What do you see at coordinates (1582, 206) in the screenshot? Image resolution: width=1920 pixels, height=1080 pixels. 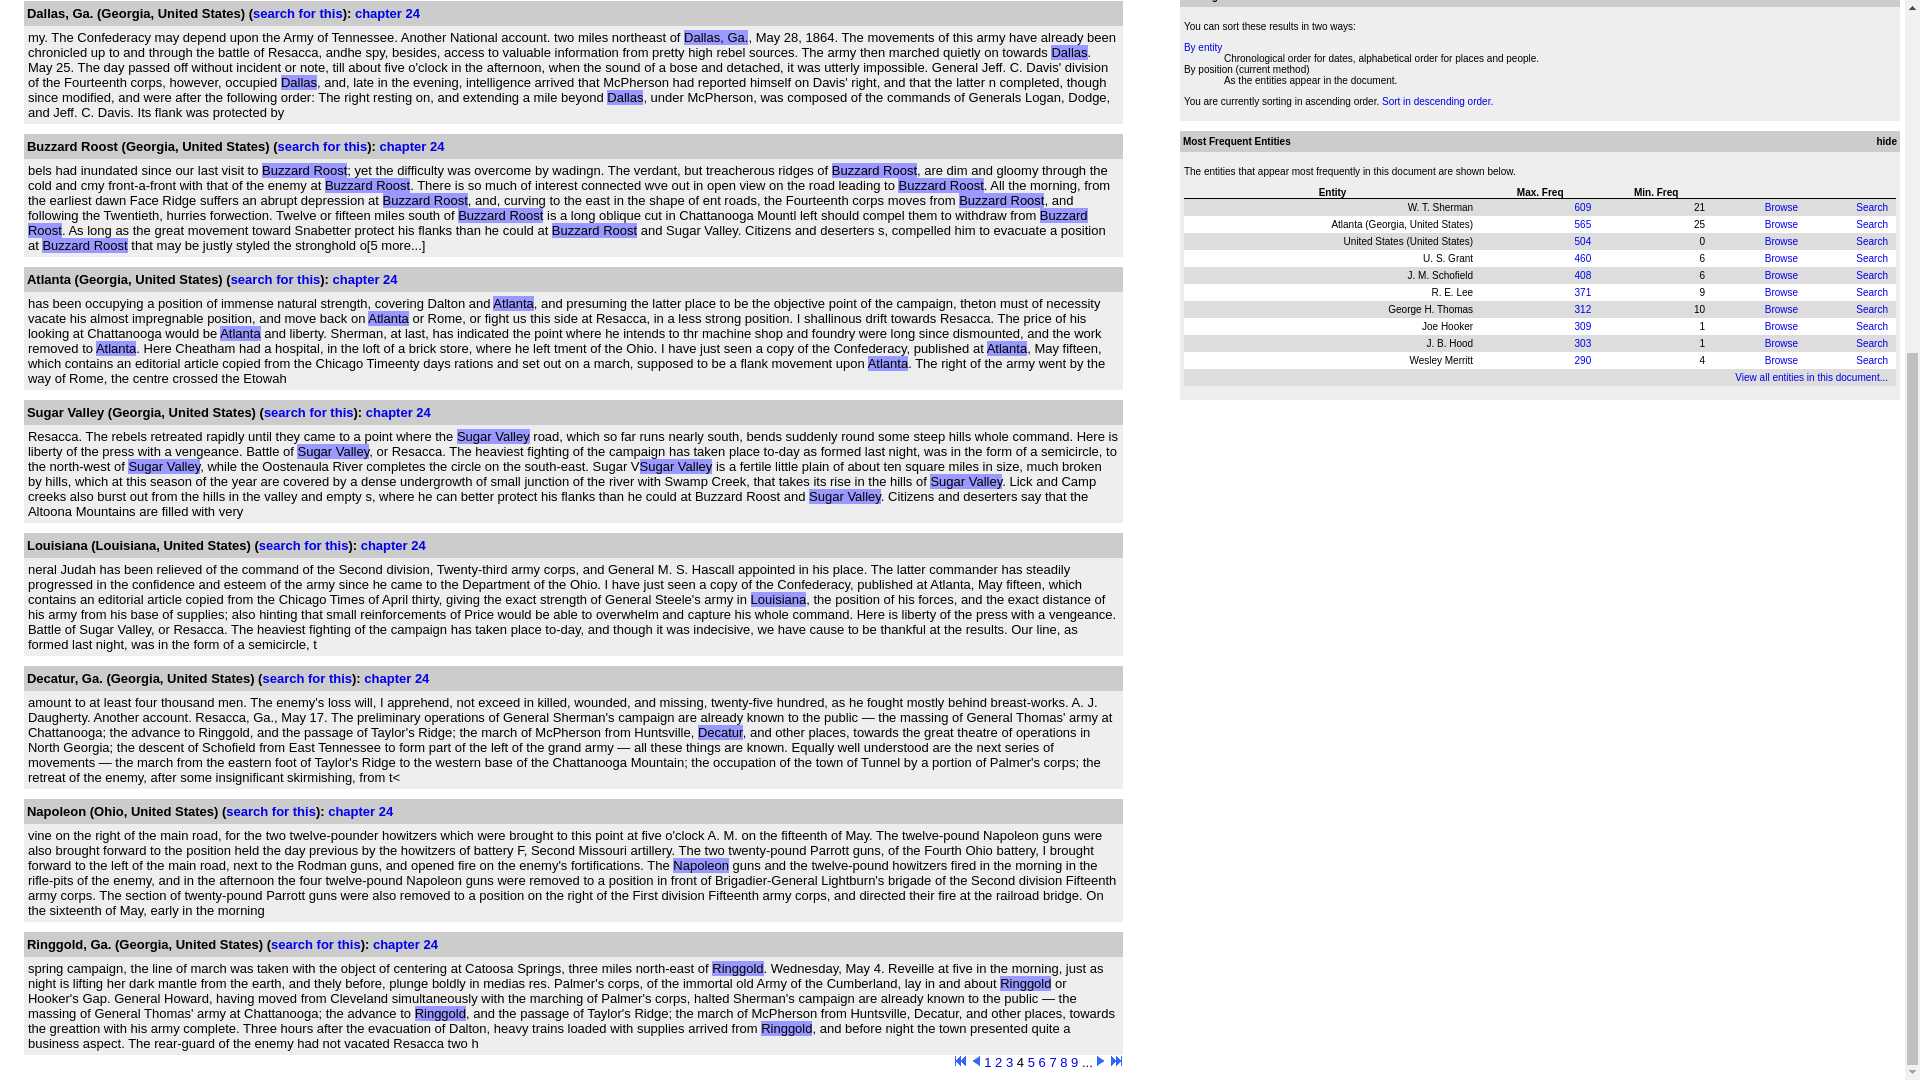 I see `609` at bounding box center [1582, 206].